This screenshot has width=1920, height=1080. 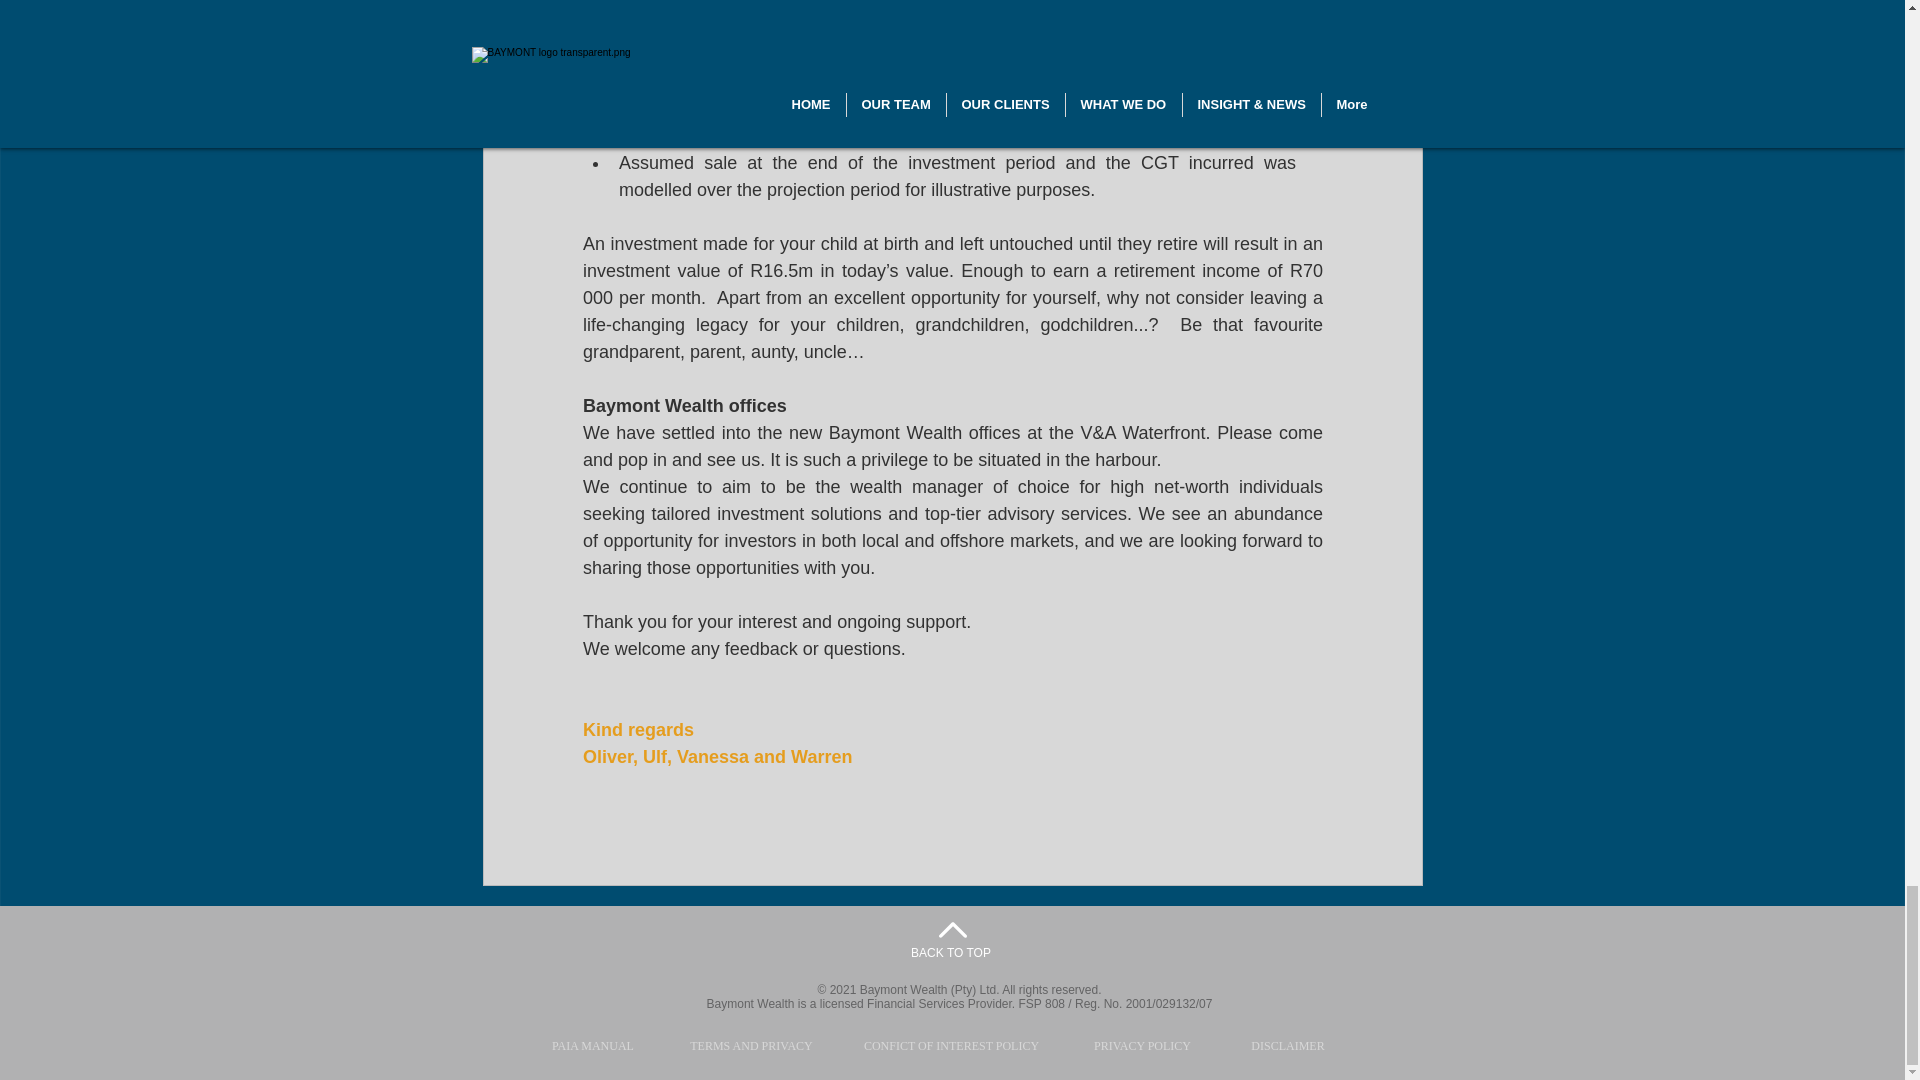 What do you see at coordinates (752, 1046) in the screenshot?
I see `TERMS AND PRIVACY` at bounding box center [752, 1046].